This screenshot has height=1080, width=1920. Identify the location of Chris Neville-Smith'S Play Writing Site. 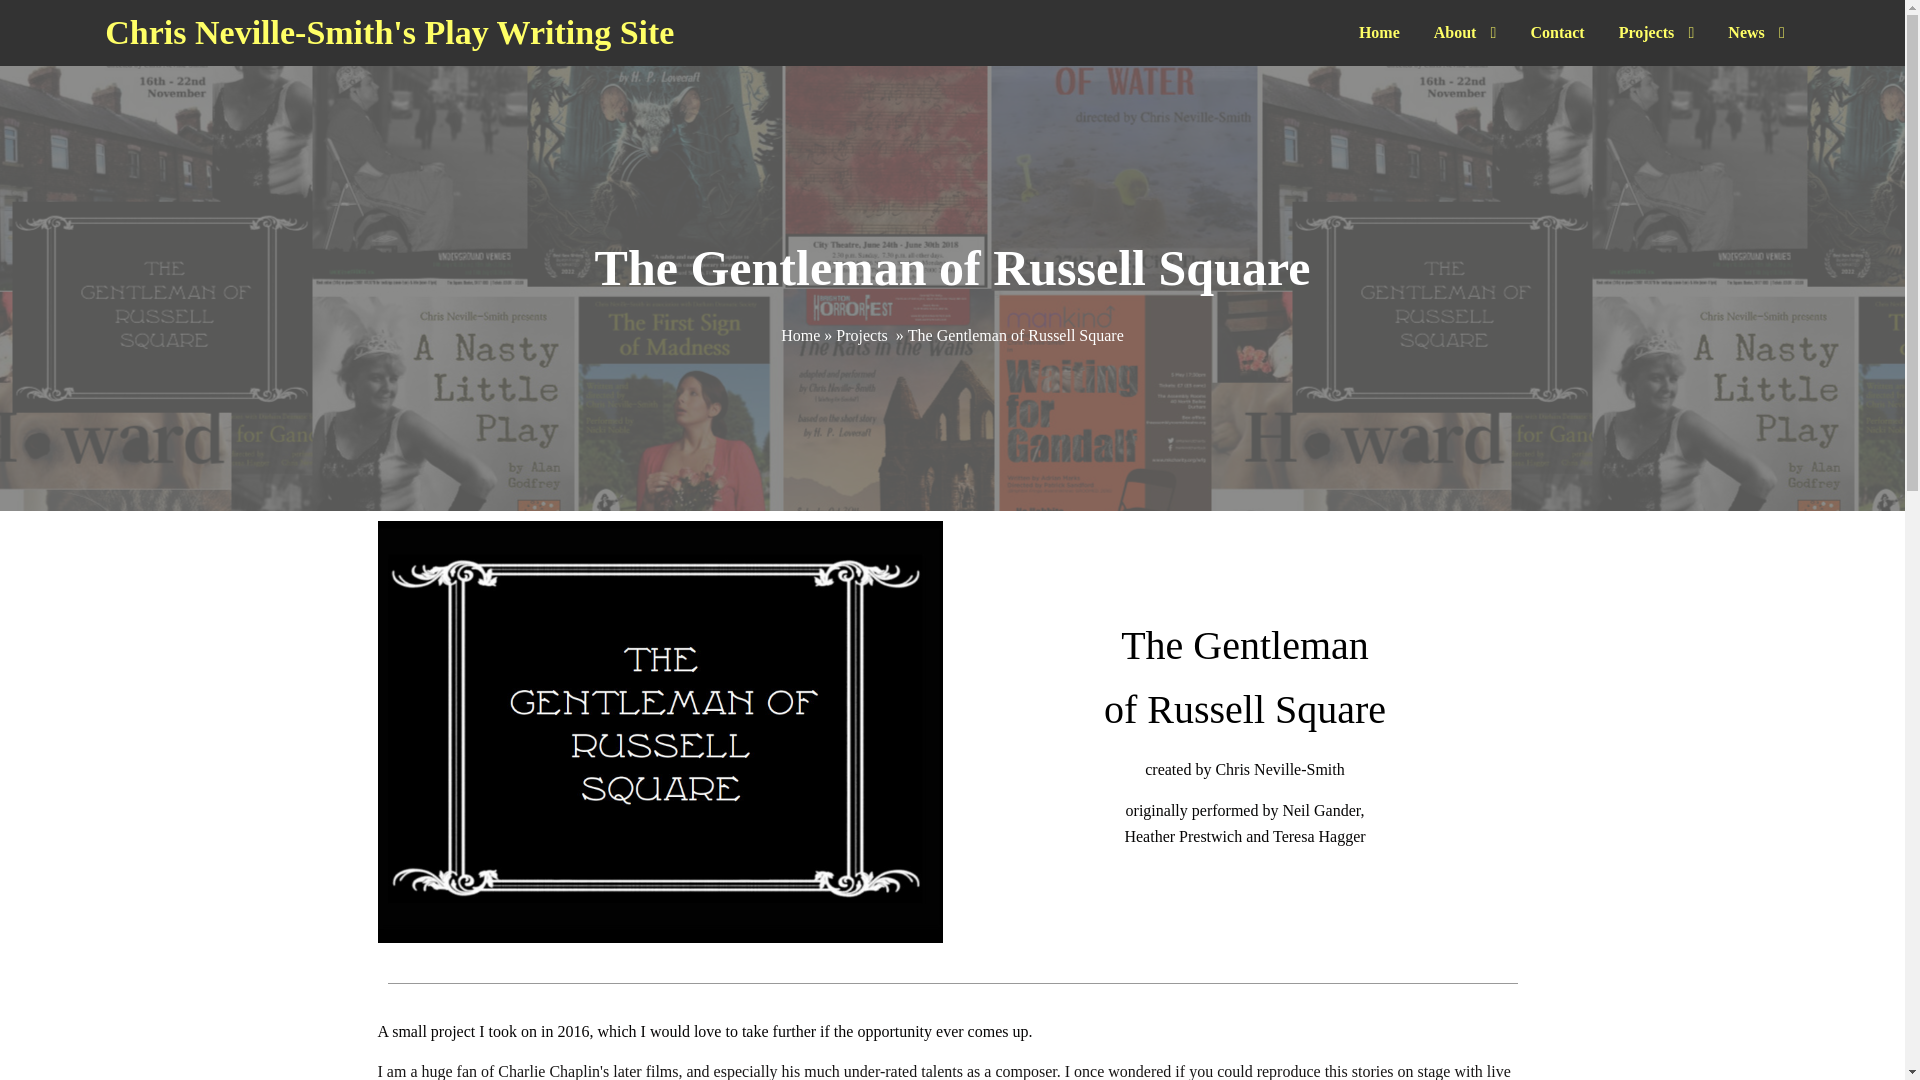
(588, 32).